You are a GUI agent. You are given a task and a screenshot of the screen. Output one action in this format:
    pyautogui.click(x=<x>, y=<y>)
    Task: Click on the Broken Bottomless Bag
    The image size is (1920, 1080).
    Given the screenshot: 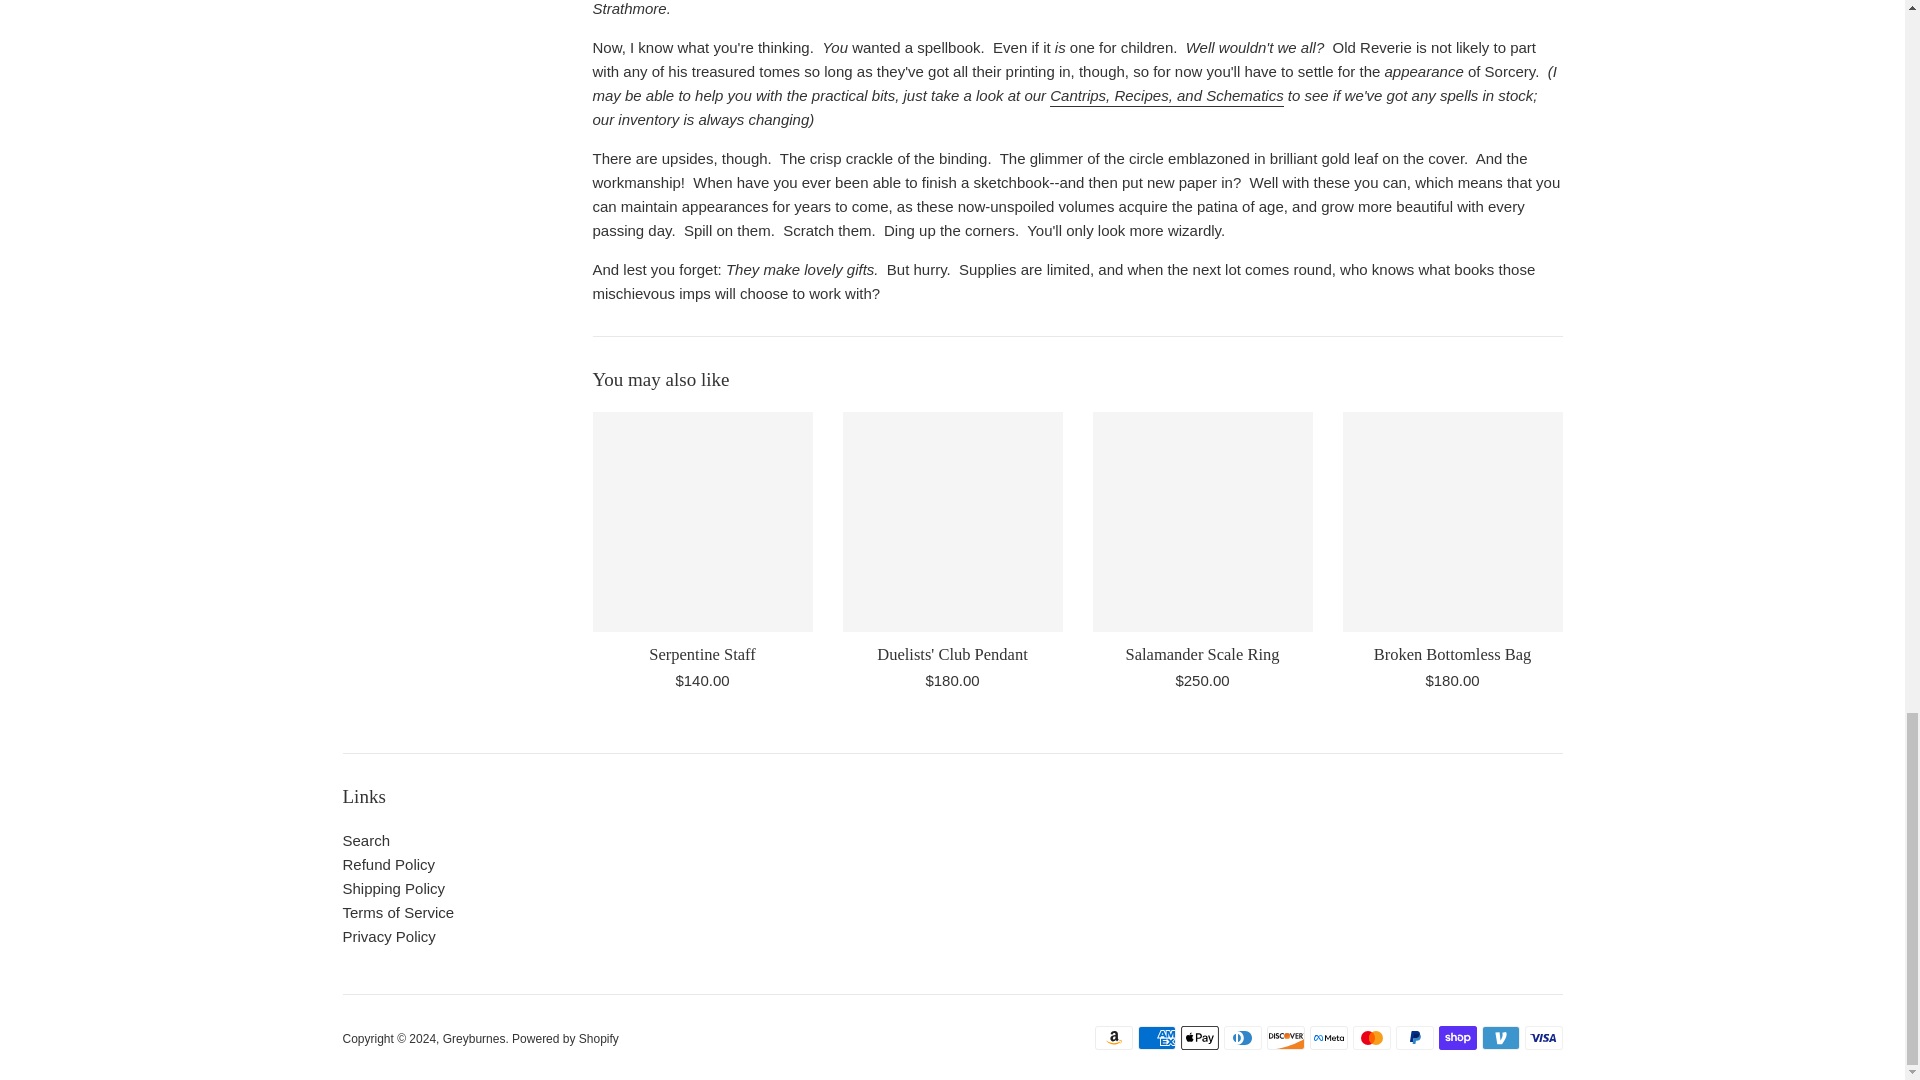 What is the action you would take?
    pyautogui.click(x=1452, y=521)
    